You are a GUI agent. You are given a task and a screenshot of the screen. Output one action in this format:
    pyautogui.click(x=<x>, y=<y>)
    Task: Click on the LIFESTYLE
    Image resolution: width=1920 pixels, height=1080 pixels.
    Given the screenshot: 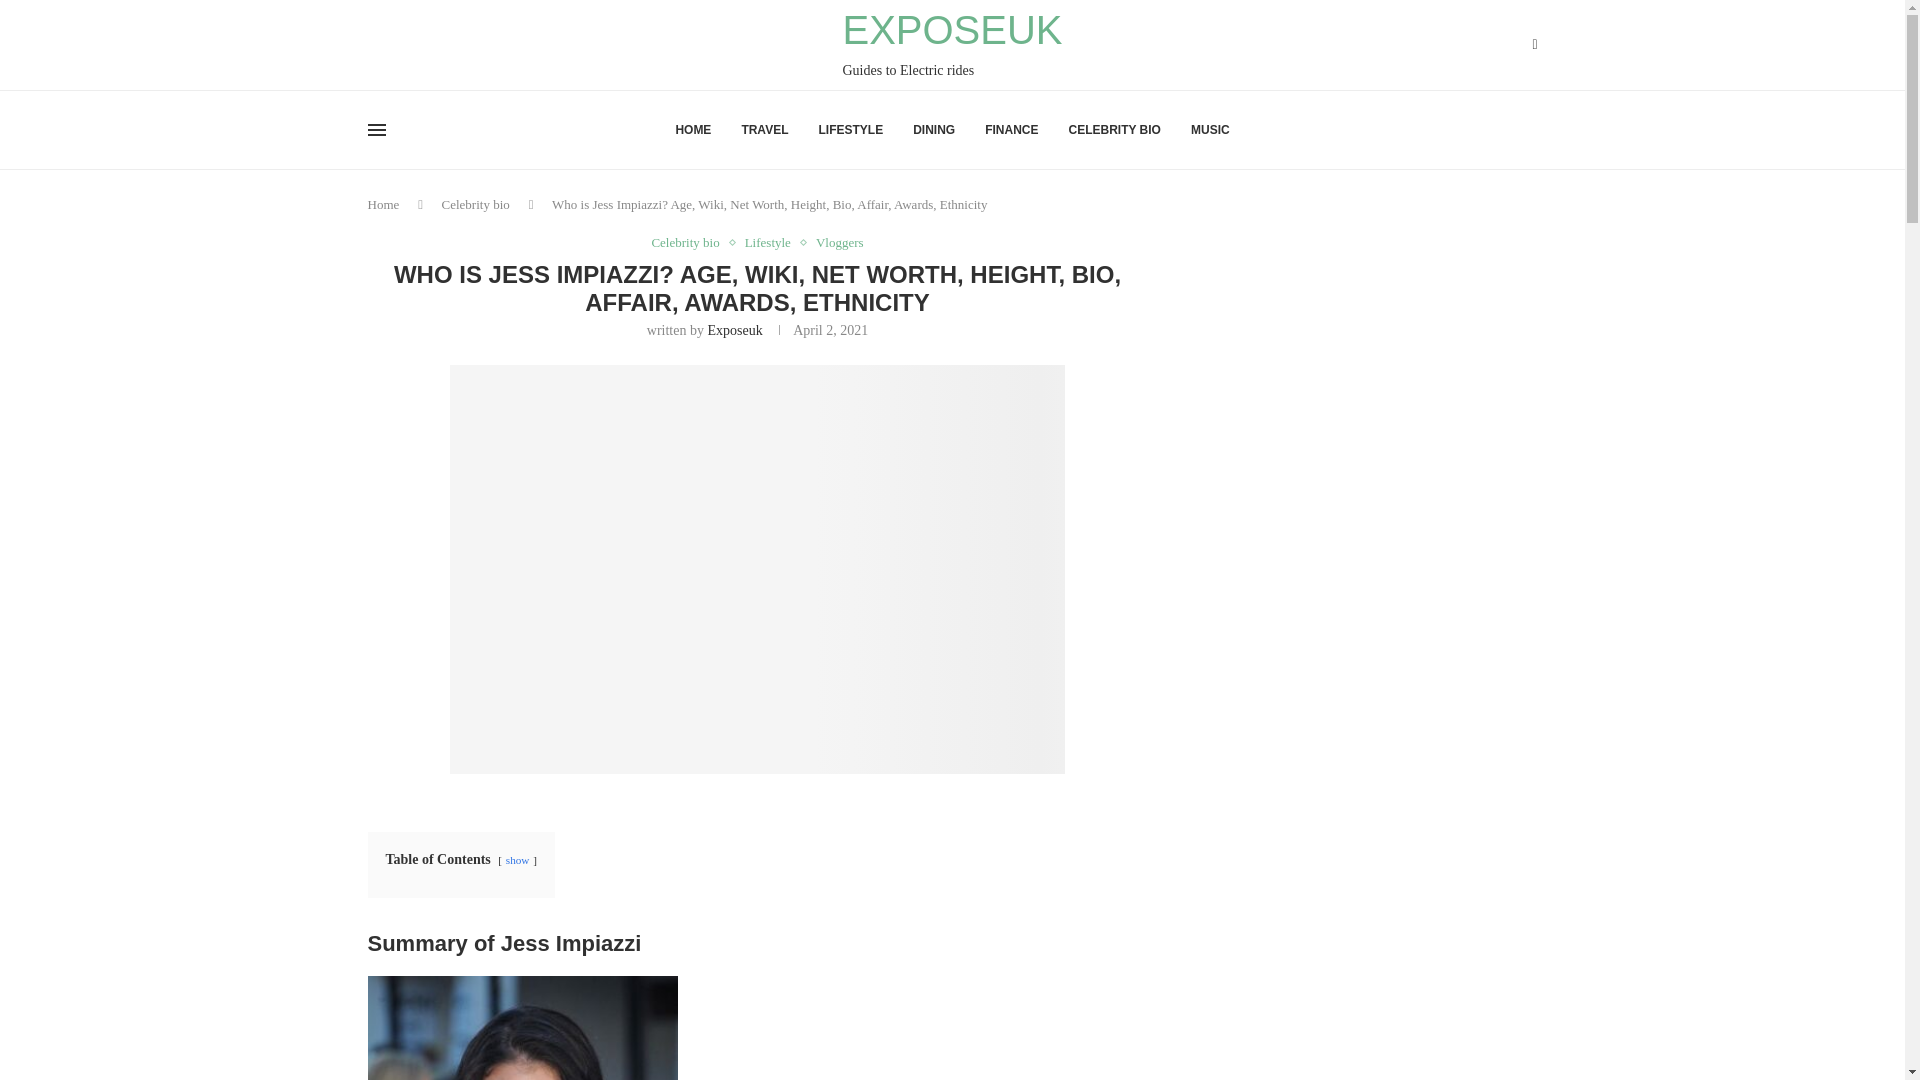 What is the action you would take?
    pyautogui.click(x=850, y=130)
    